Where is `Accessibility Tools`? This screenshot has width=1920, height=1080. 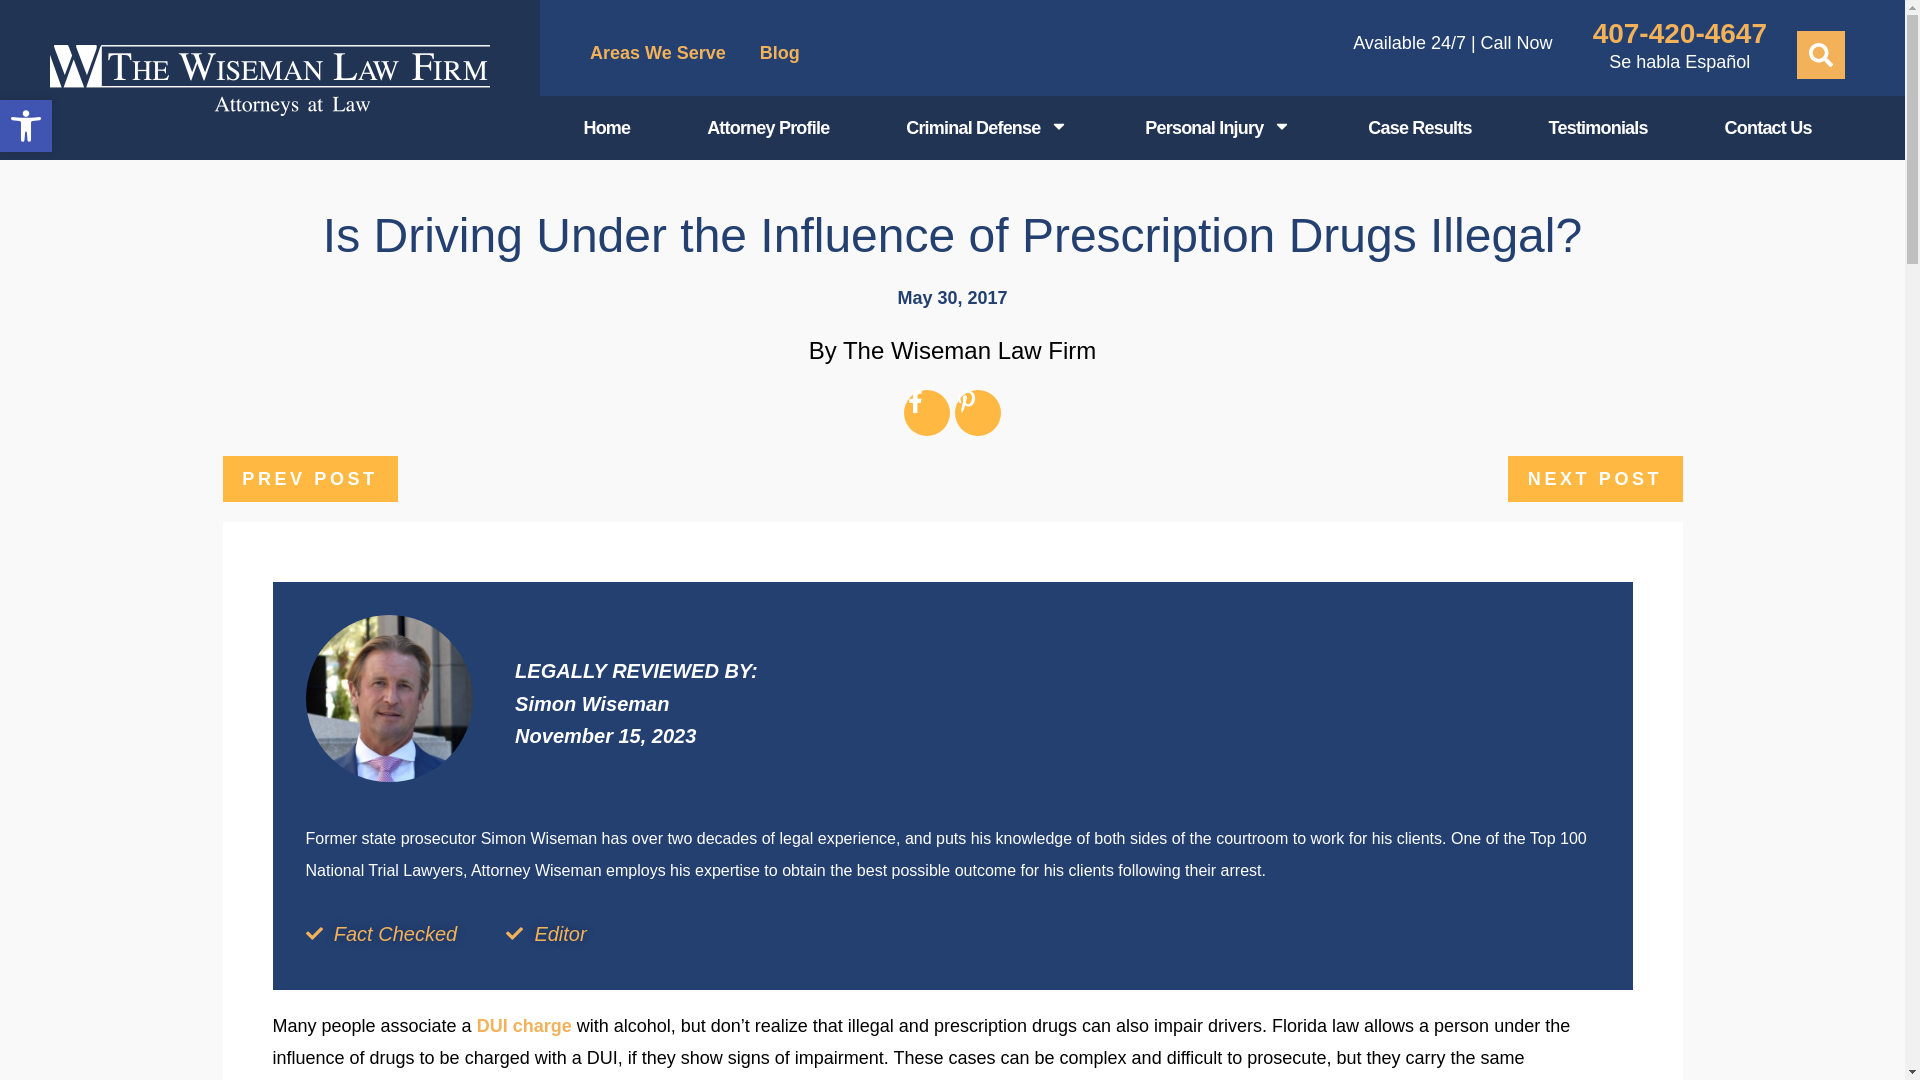
Accessibility Tools is located at coordinates (26, 126).